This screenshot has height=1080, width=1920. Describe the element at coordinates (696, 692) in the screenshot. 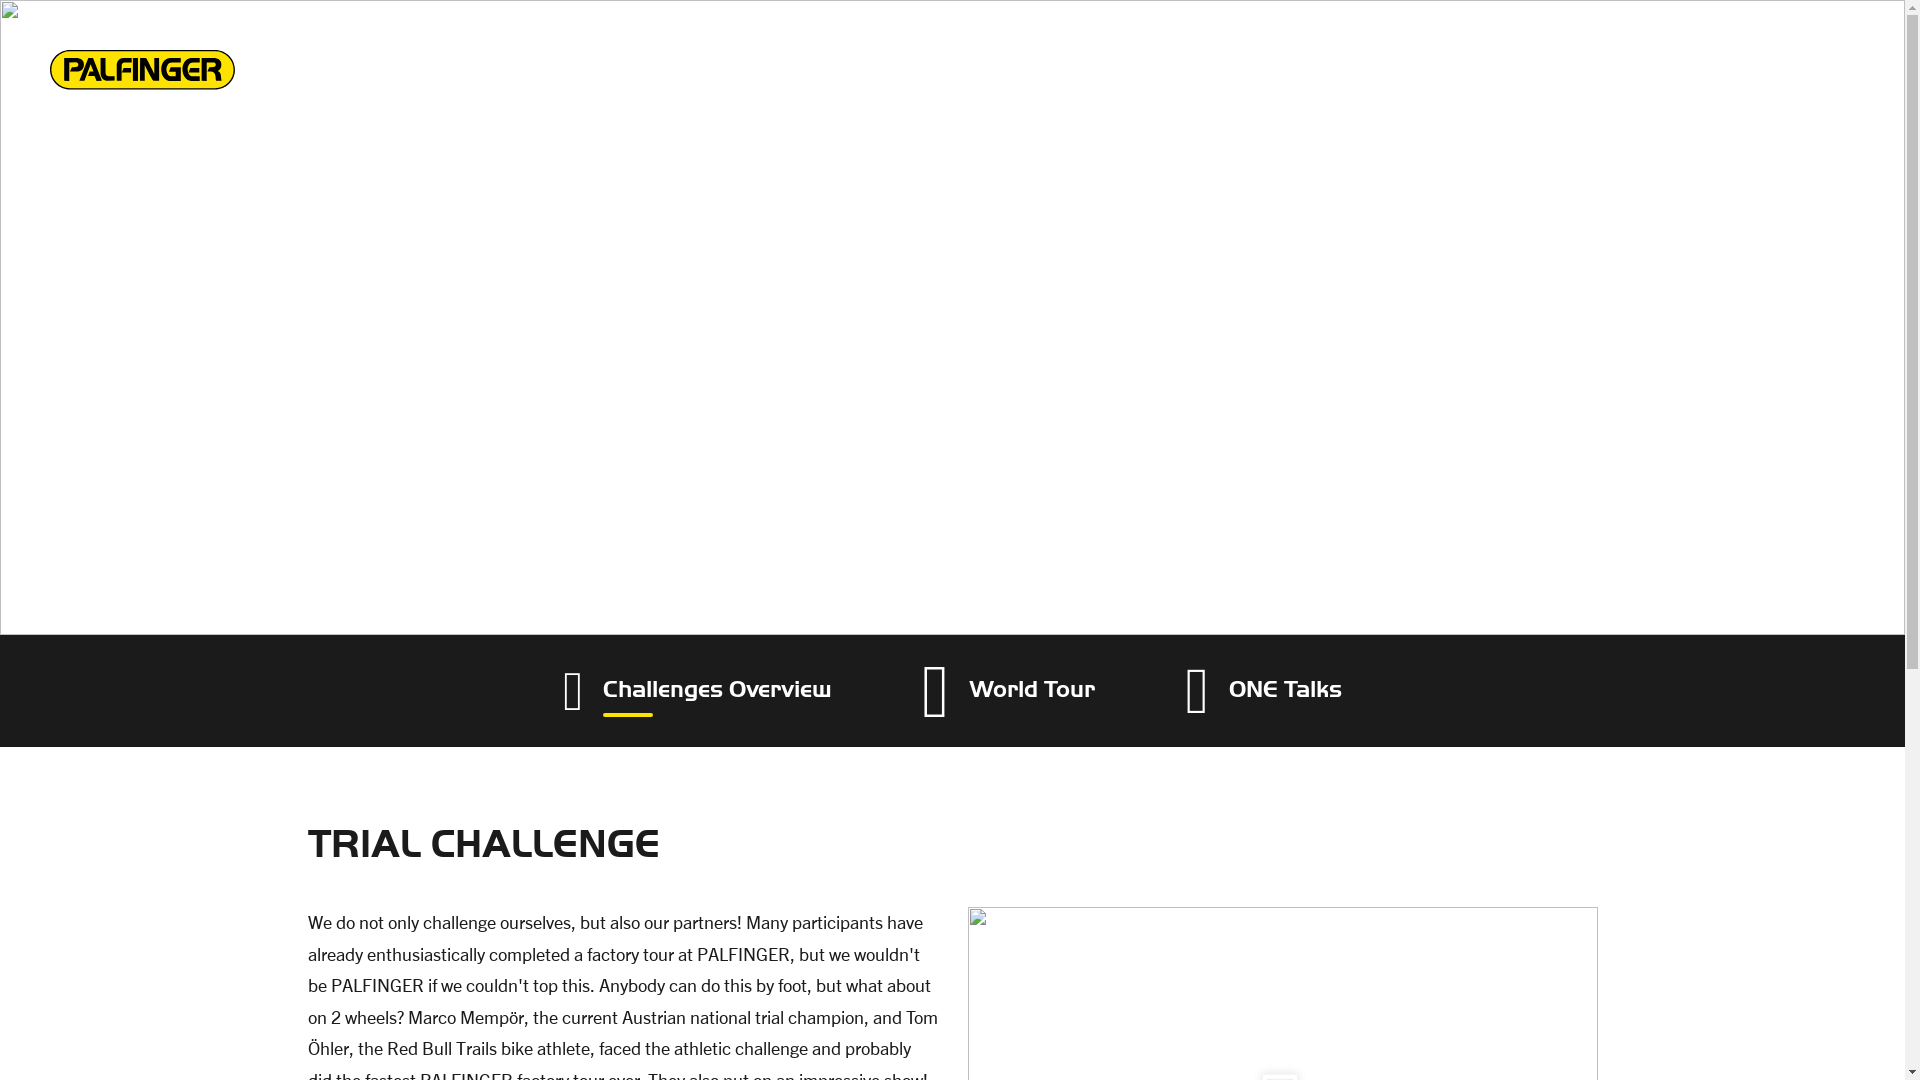

I see `Challenges Overview` at that location.